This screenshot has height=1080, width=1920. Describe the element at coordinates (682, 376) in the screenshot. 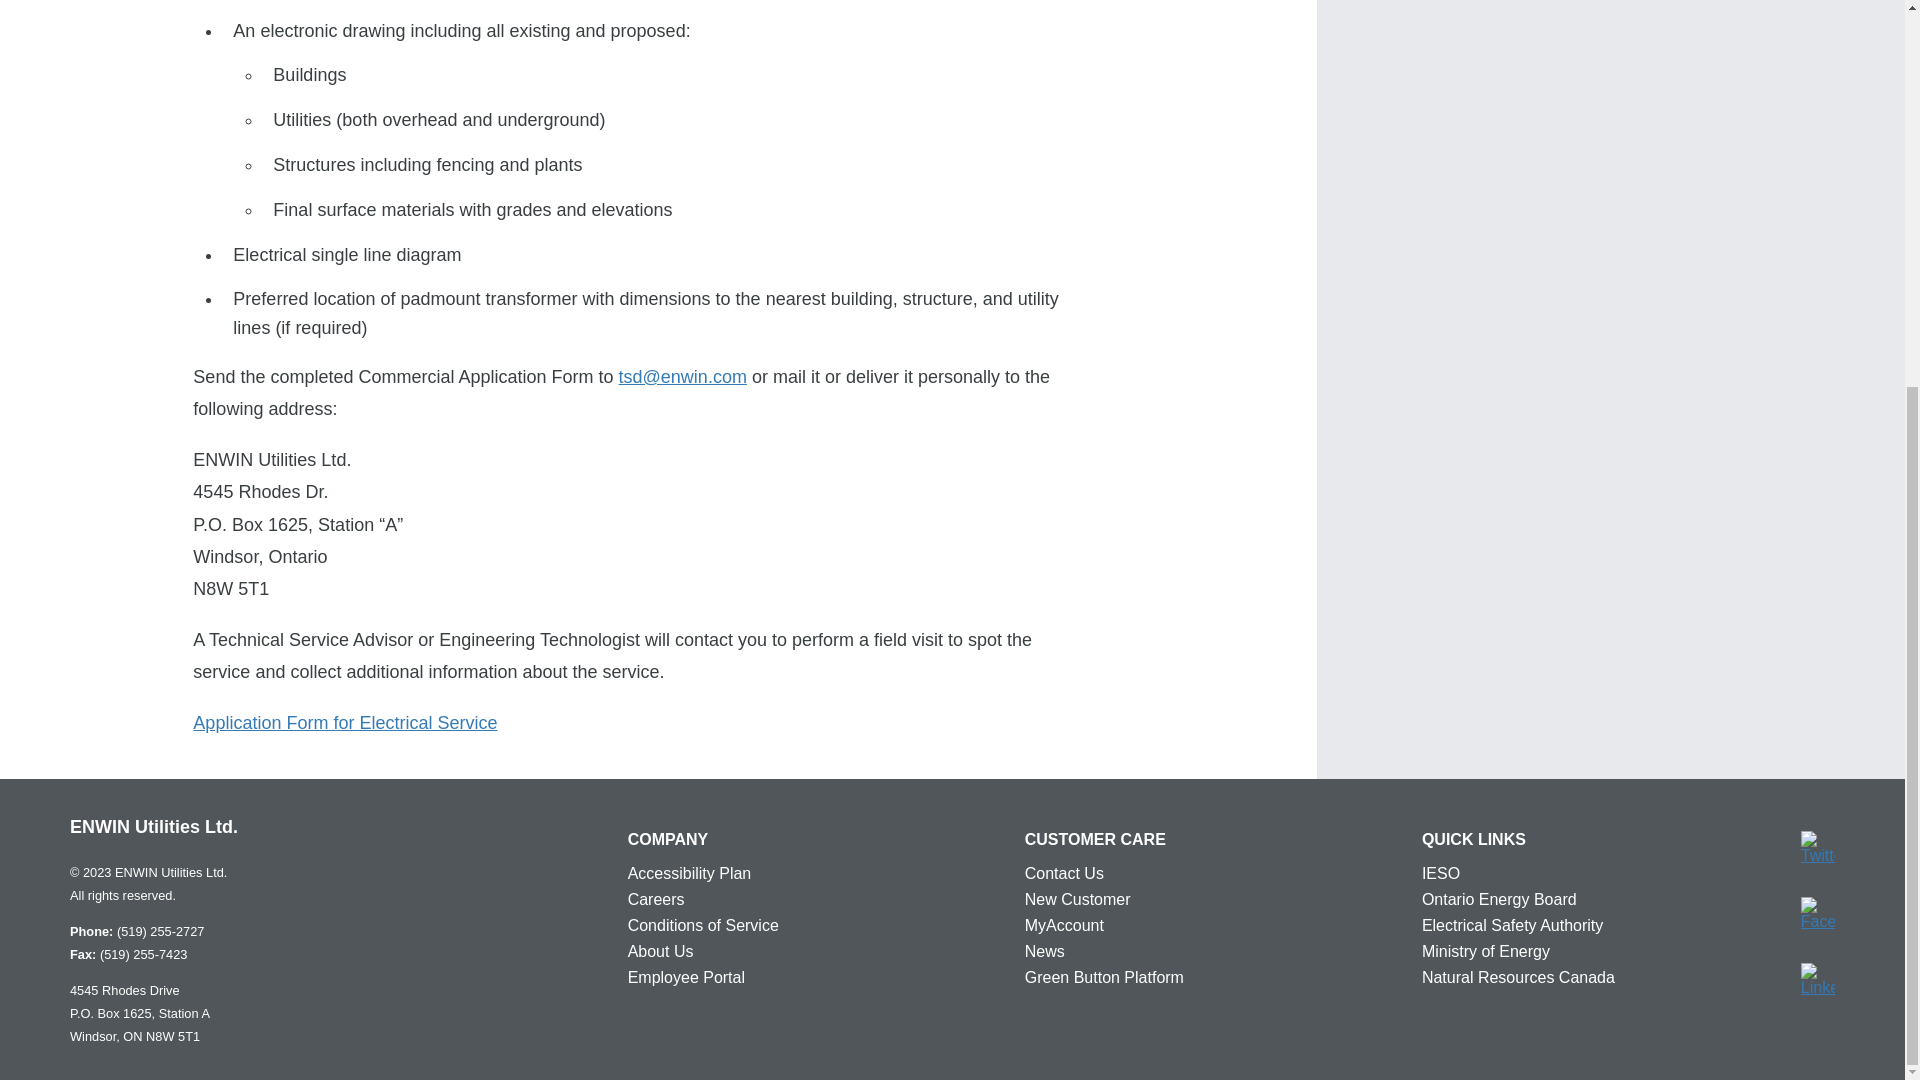

I see `Contact Technical Services Dept.` at that location.